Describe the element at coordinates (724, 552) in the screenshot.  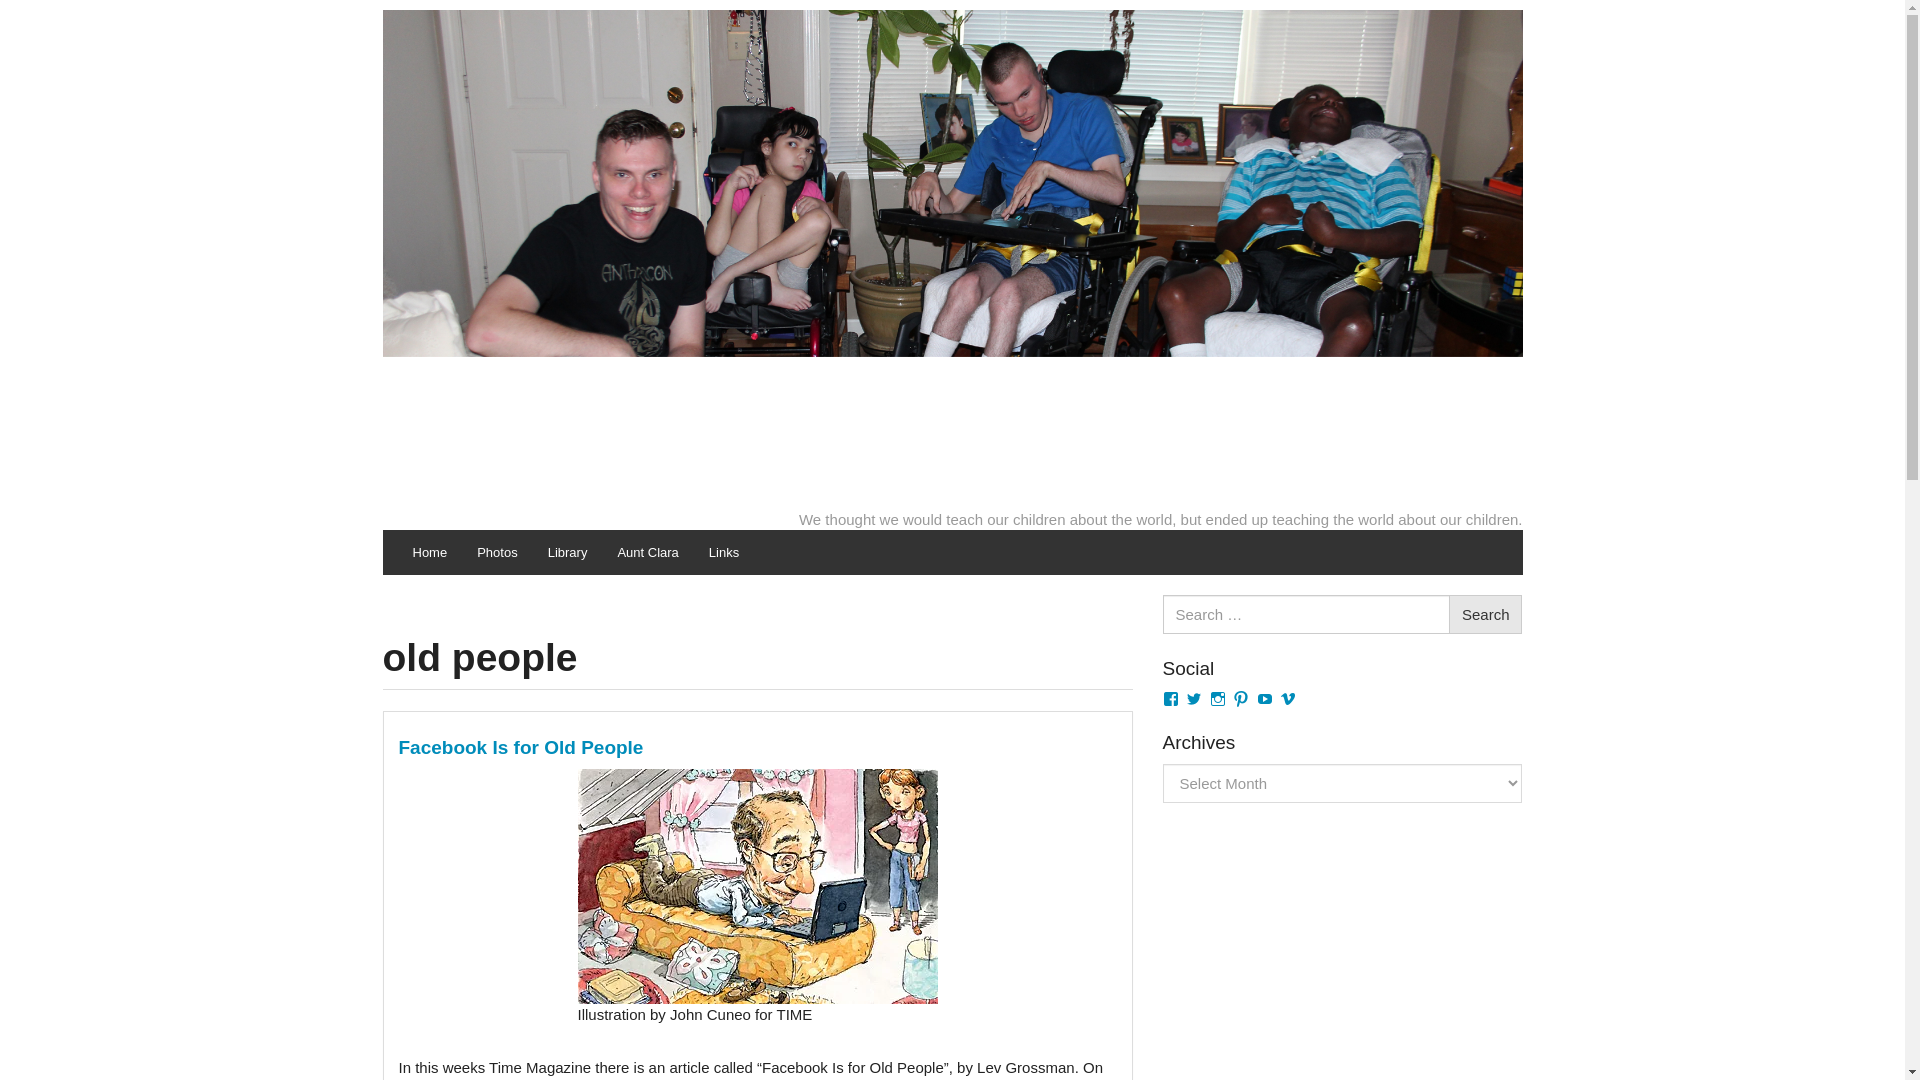
I see `Links` at that location.